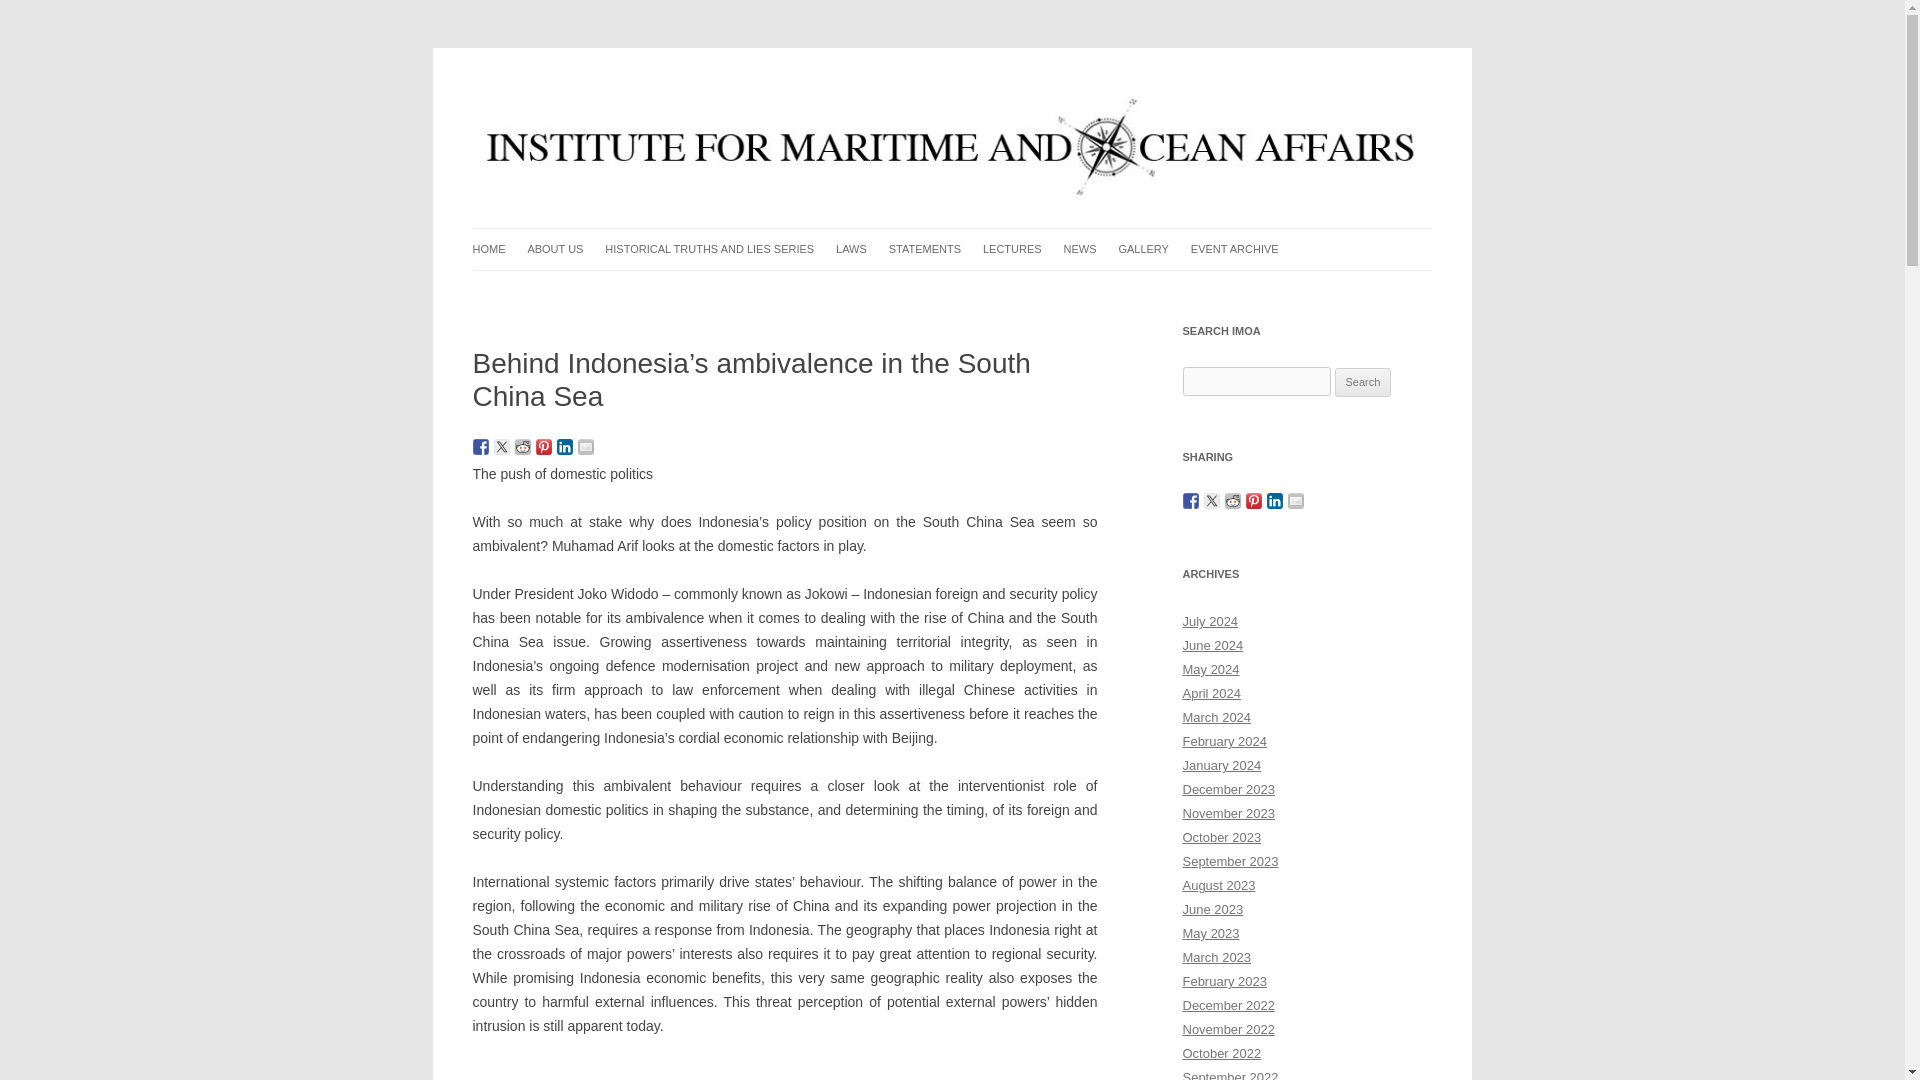 The image size is (1920, 1080). I want to click on RELEVANT PHILIPPINE LAWS, so click(936, 290).